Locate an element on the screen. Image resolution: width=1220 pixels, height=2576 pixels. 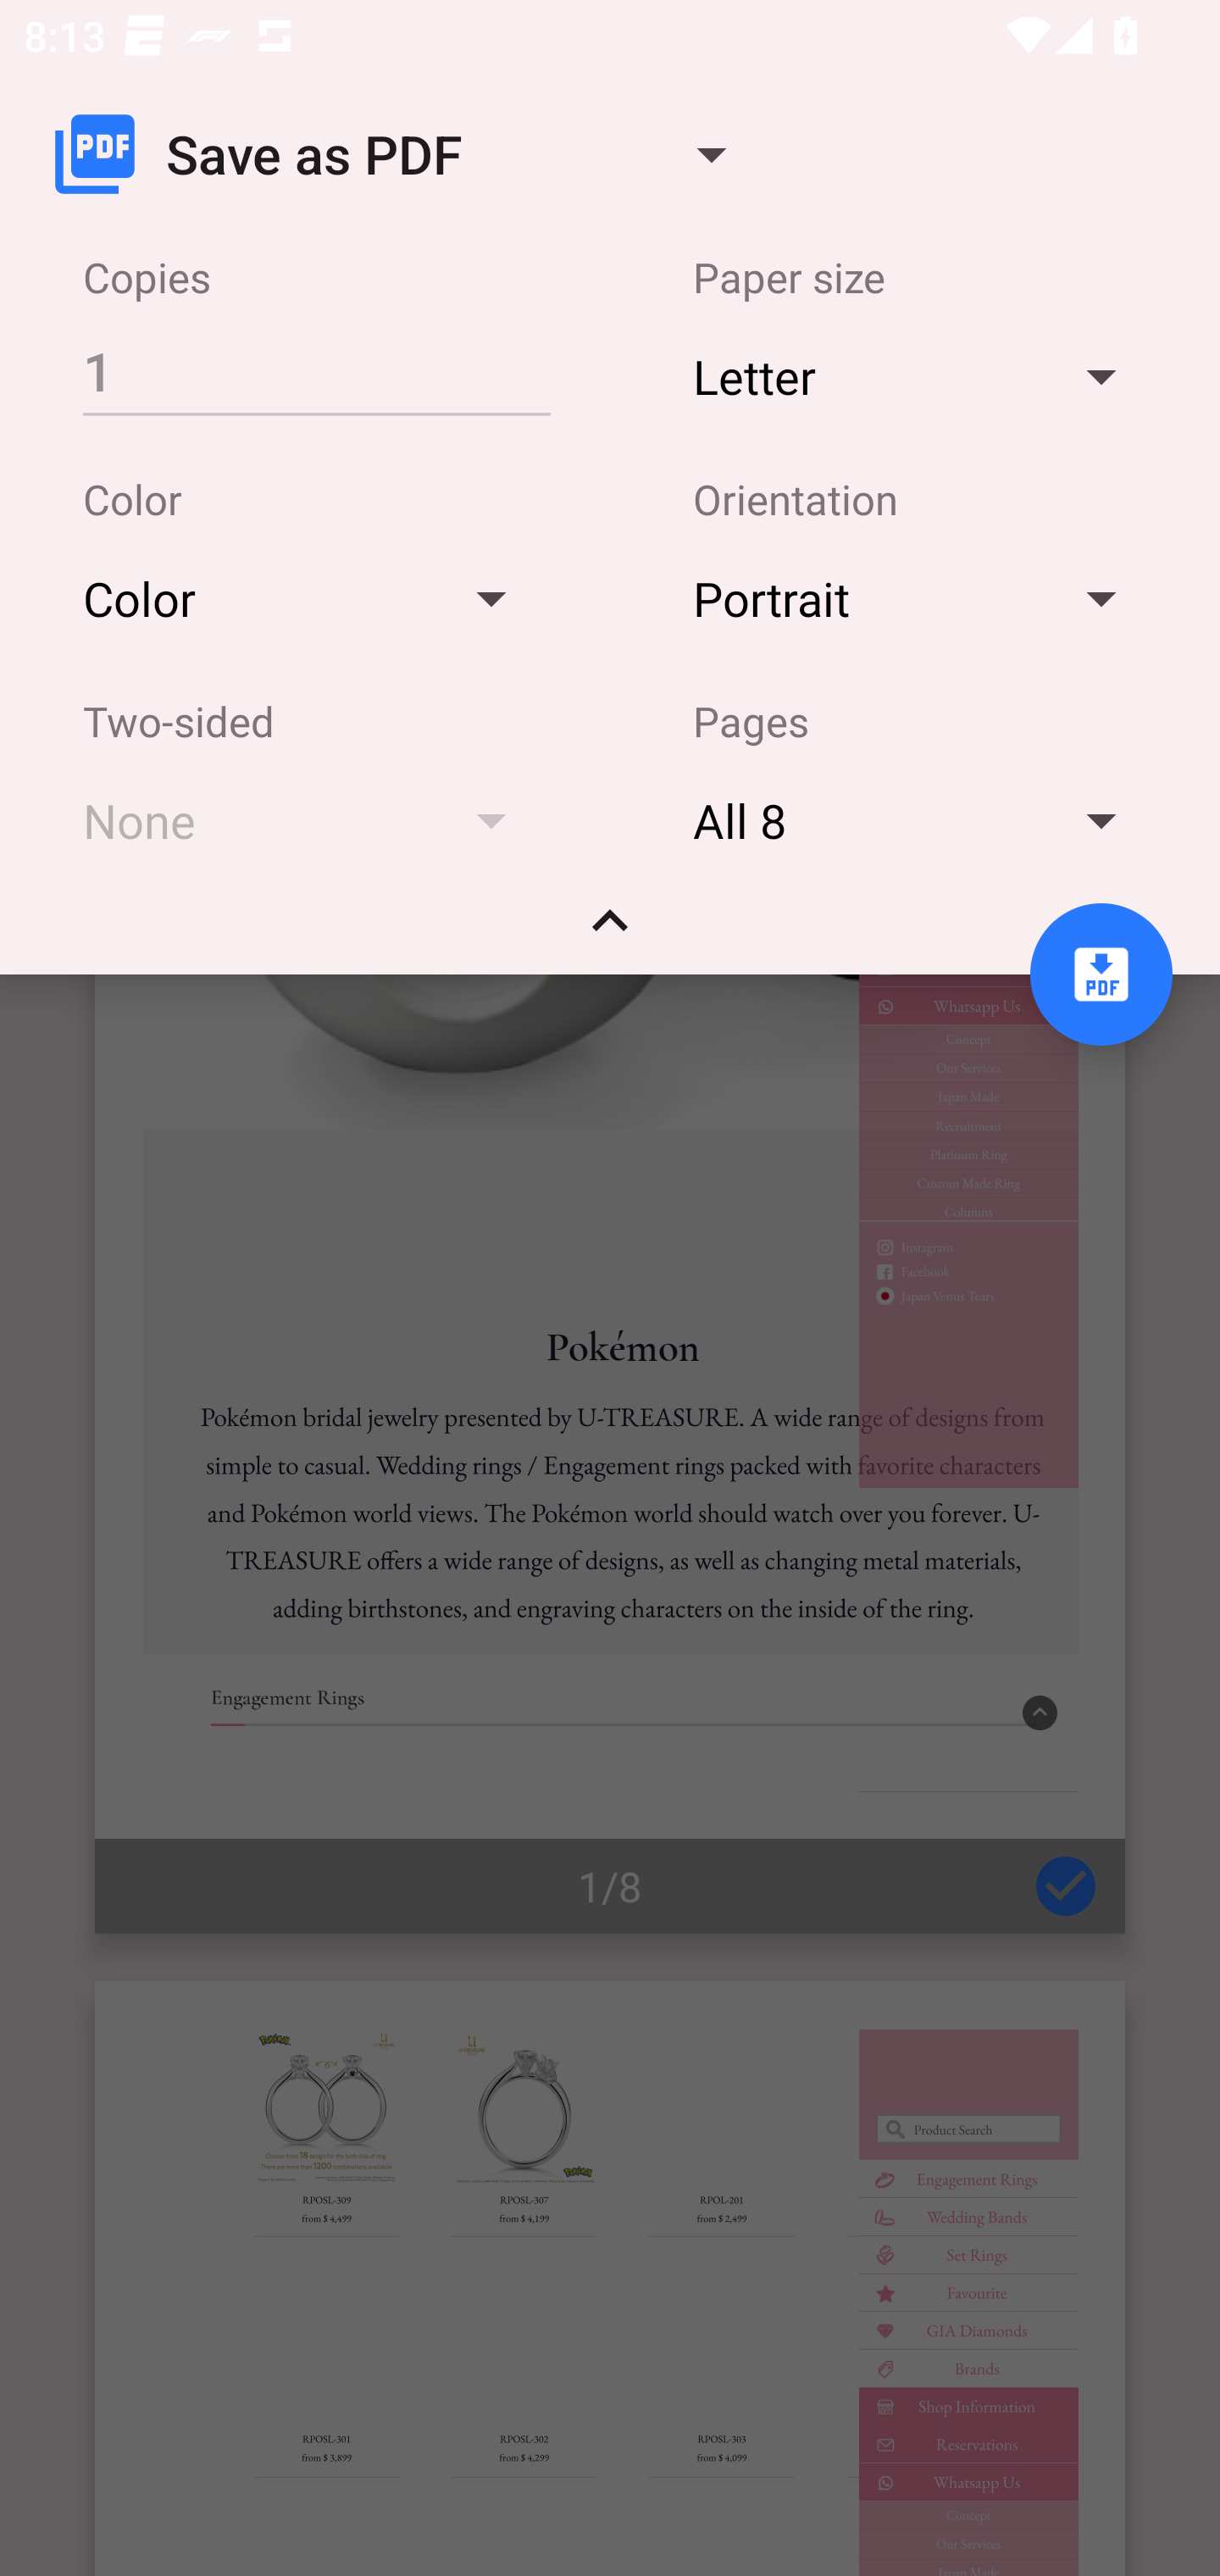
Color is located at coordinates (310, 598).